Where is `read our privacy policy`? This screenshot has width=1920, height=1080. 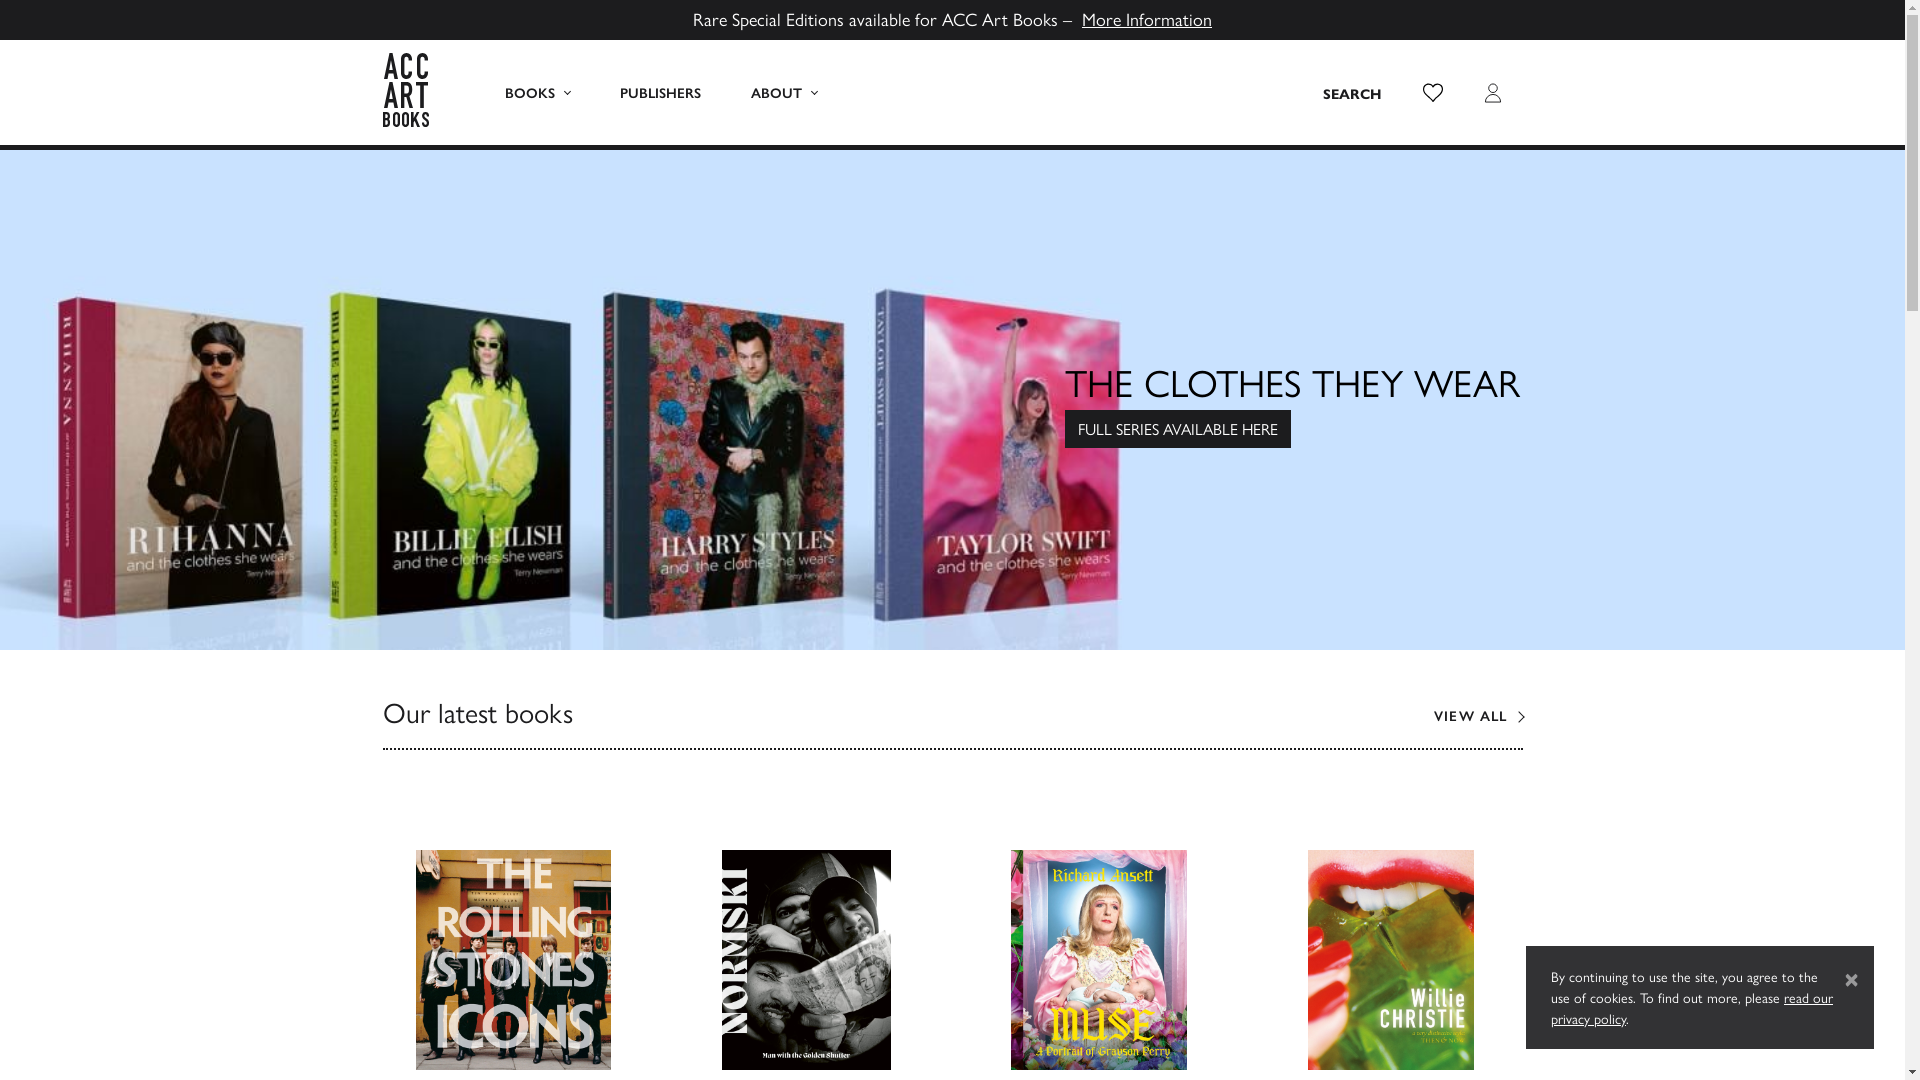 read our privacy policy is located at coordinates (1692, 1008).